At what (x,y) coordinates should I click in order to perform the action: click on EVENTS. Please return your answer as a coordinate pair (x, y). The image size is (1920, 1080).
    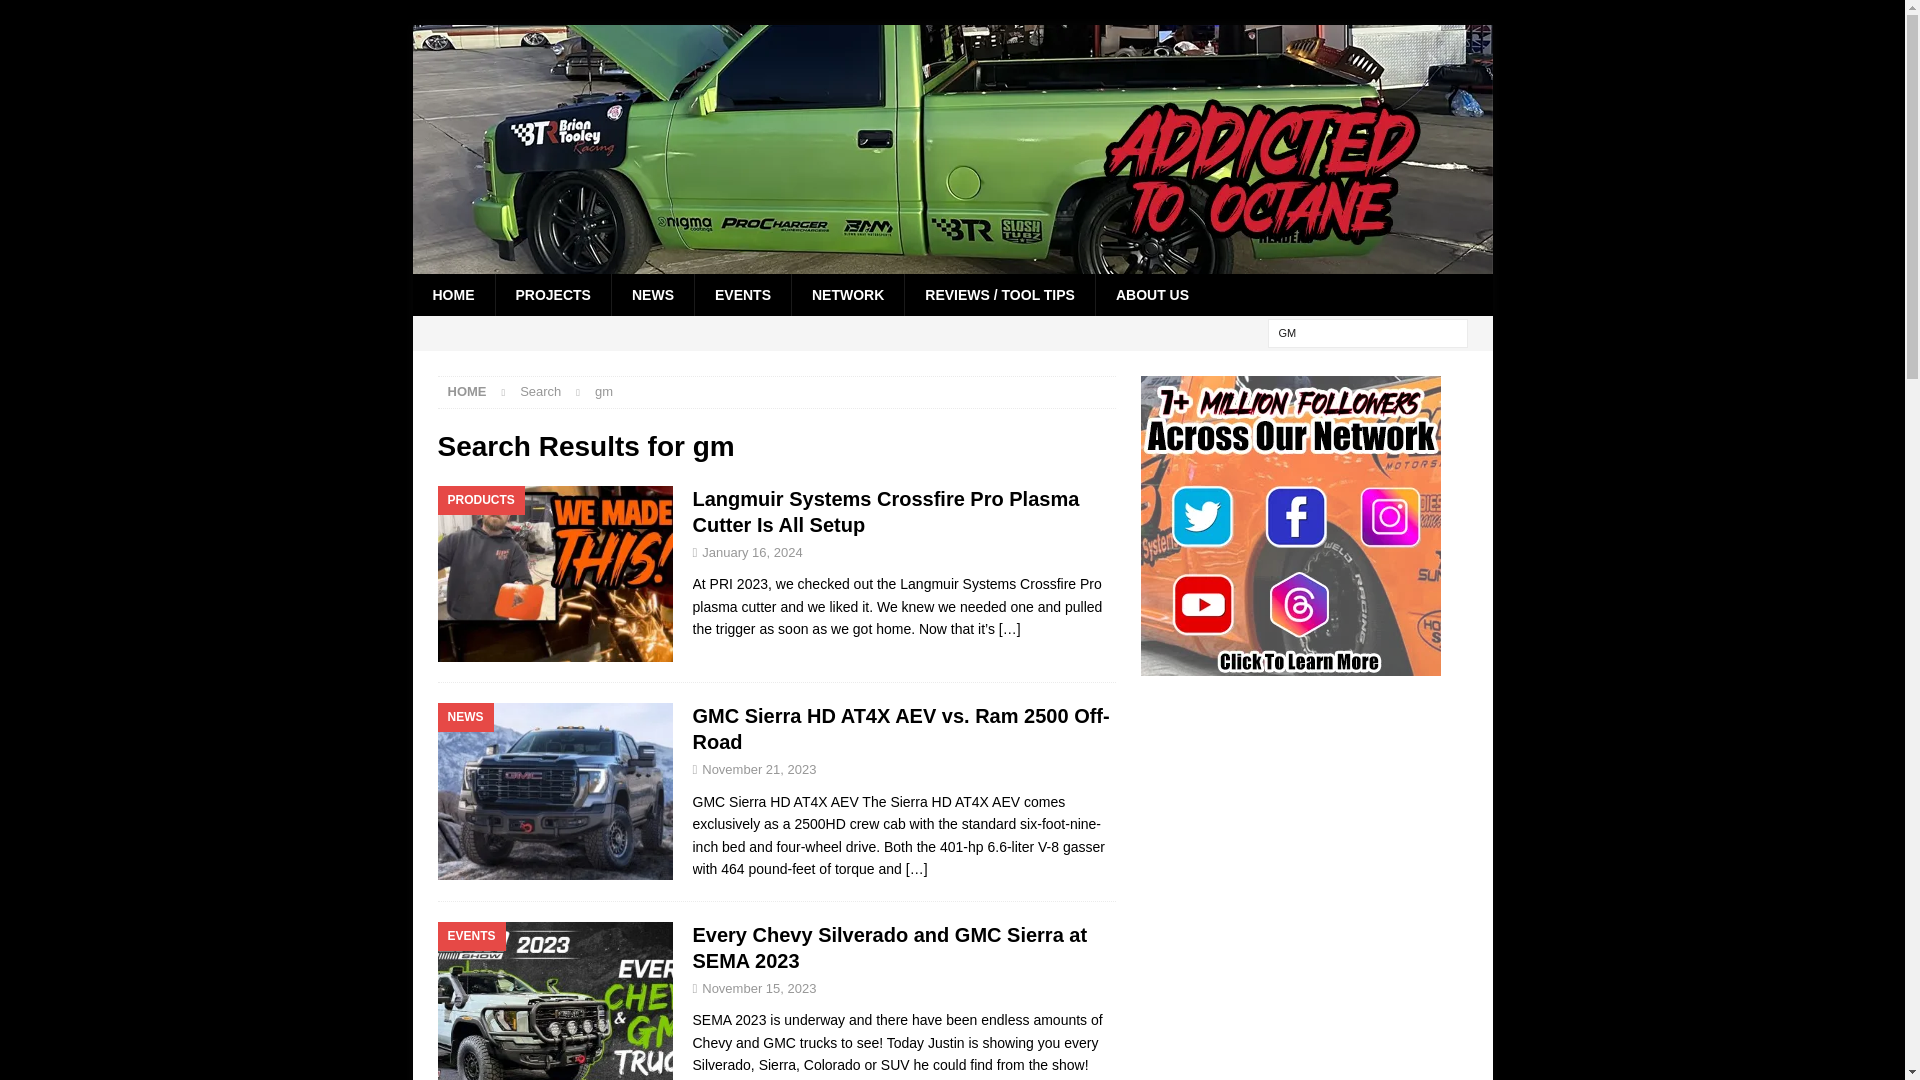
    Looking at the image, I should click on (742, 295).